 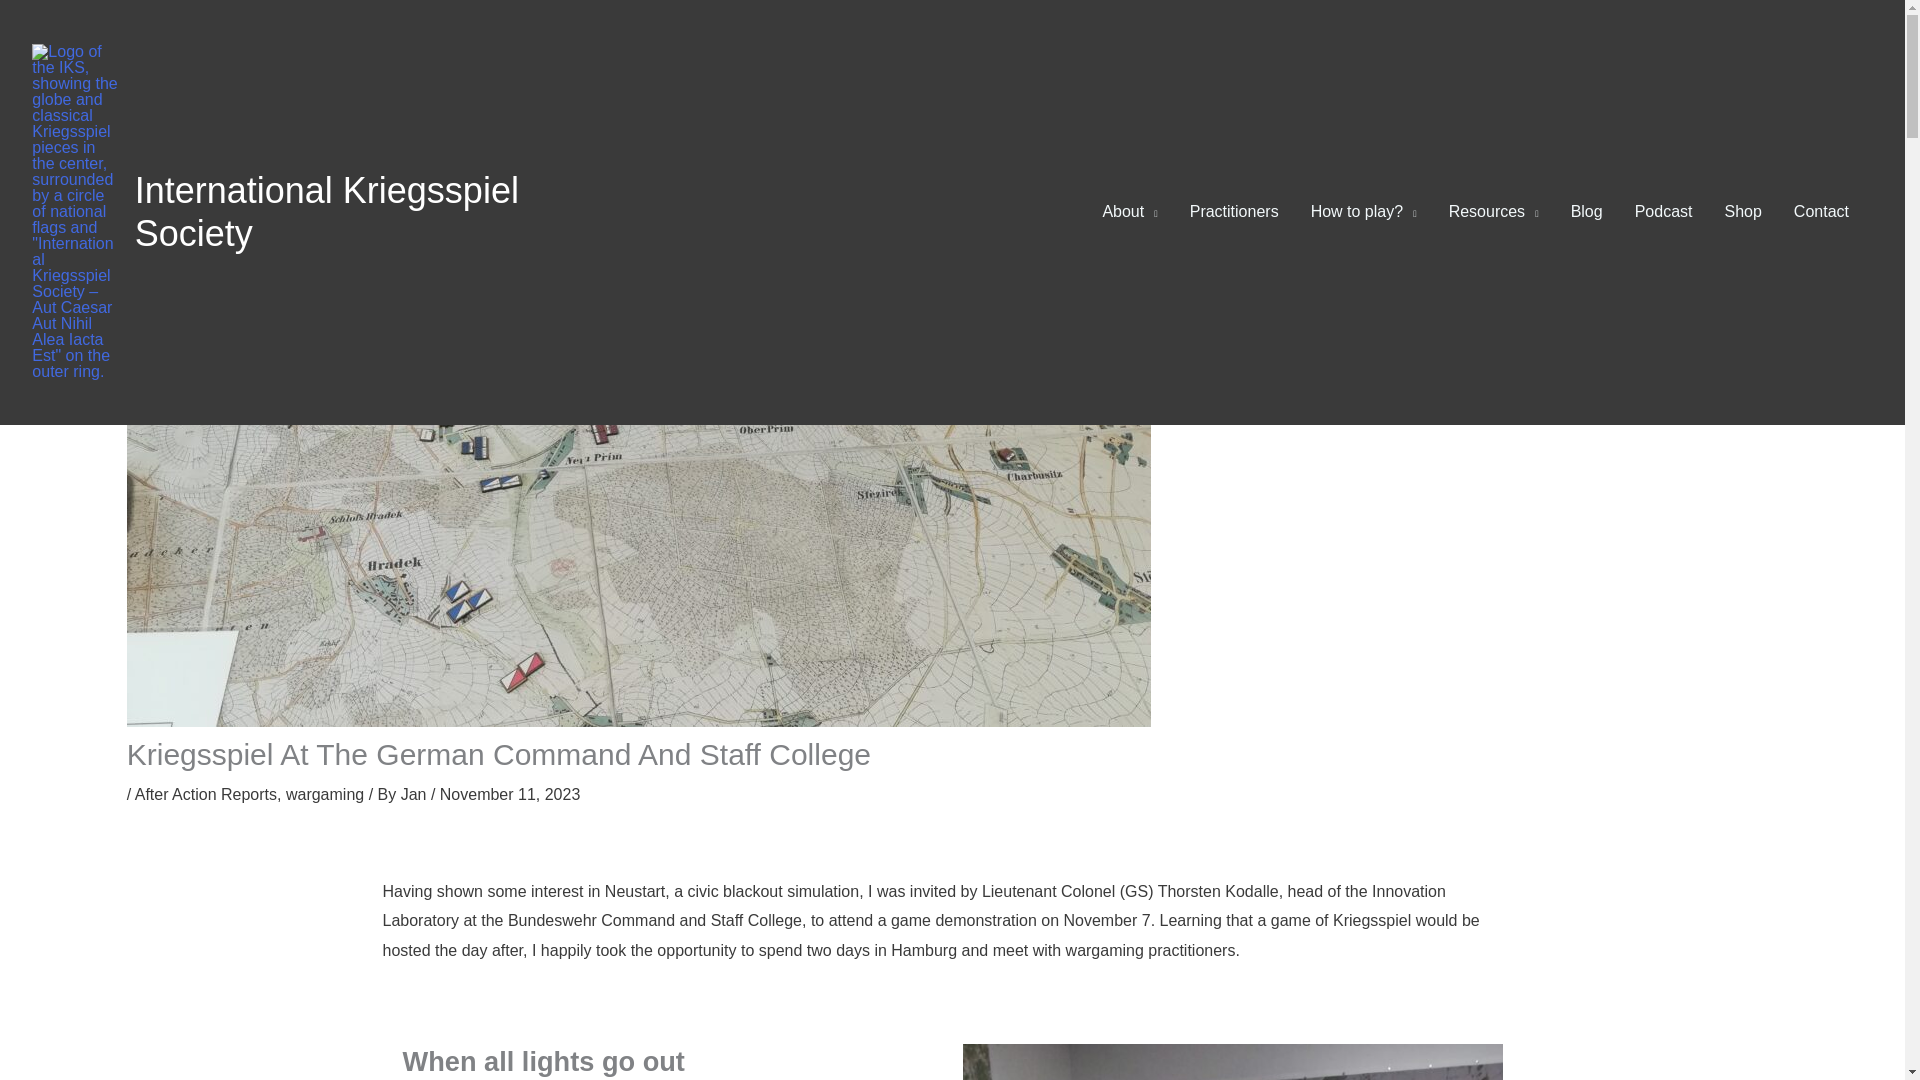 What do you see at coordinates (1234, 212) in the screenshot?
I see `Practitioners` at bounding box center [1234, 212].